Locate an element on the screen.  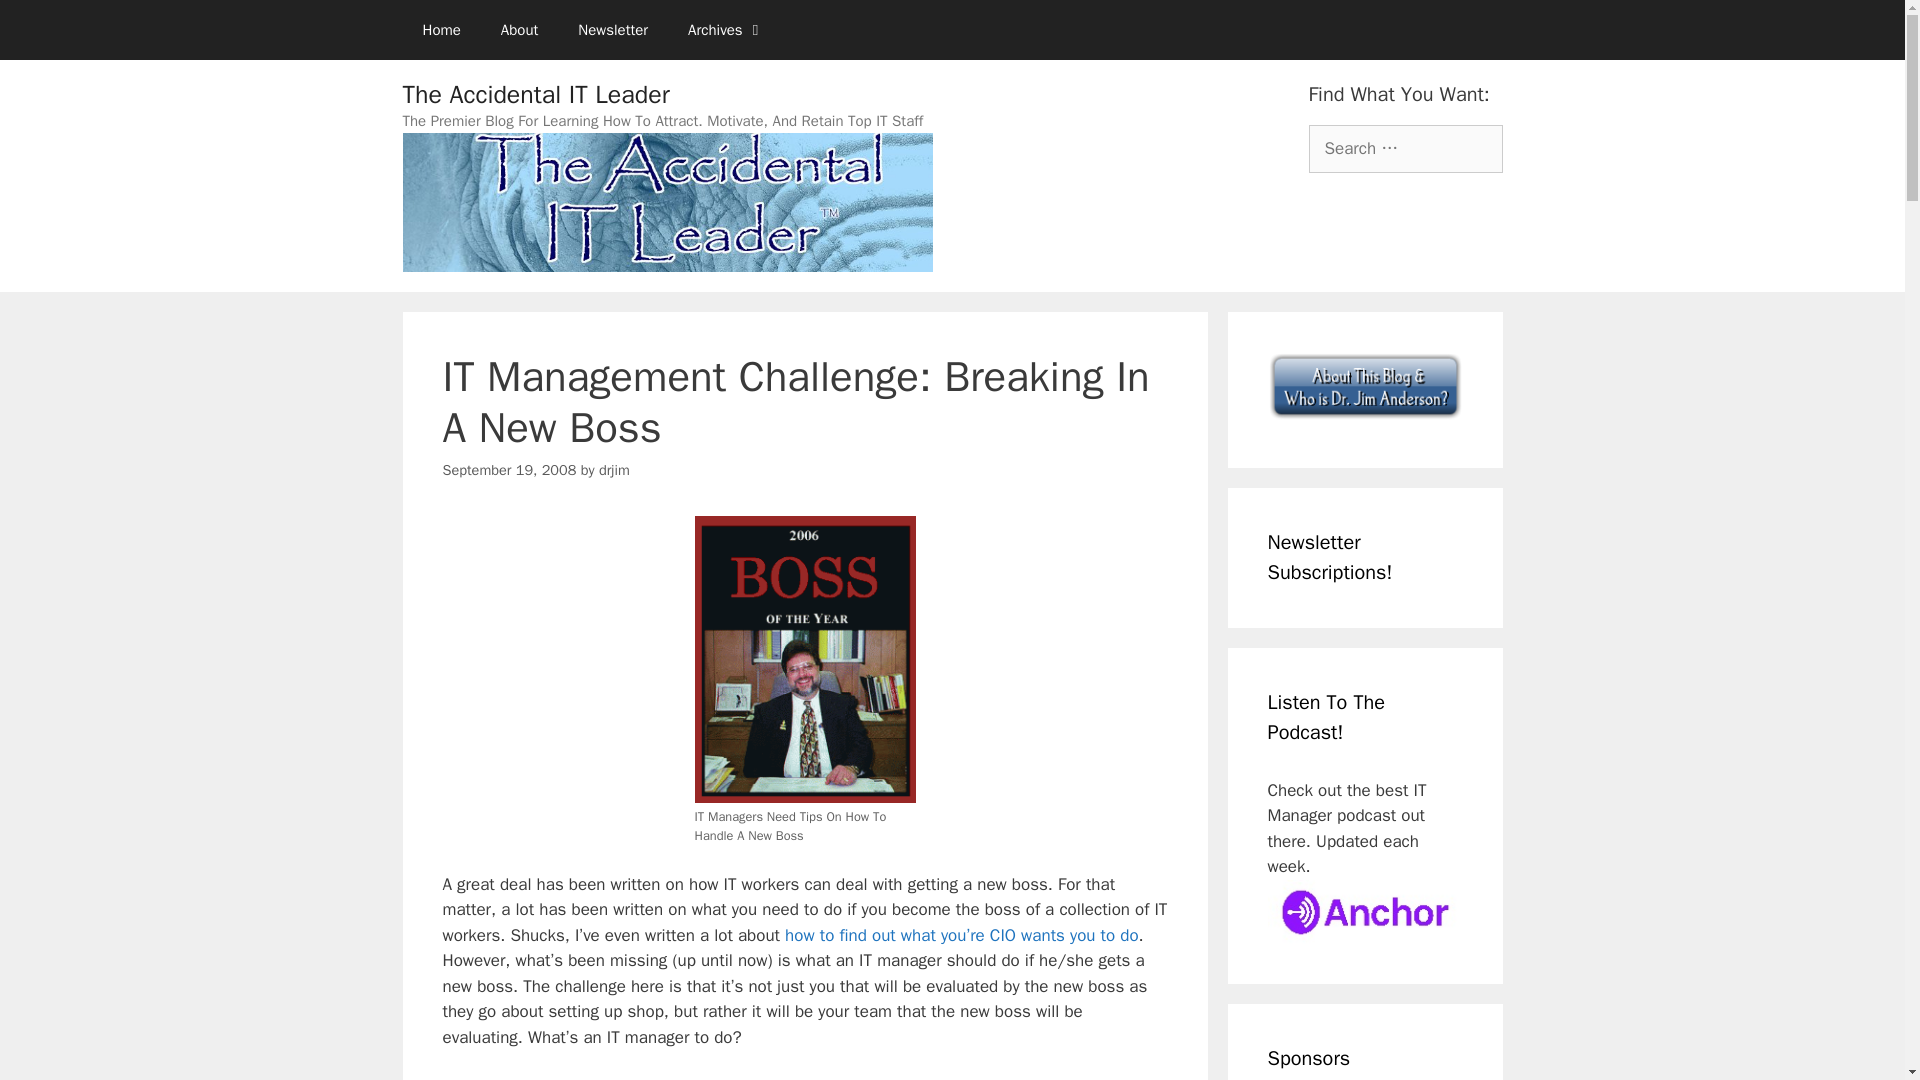
Newsletter is located at coordinates (613, 30).